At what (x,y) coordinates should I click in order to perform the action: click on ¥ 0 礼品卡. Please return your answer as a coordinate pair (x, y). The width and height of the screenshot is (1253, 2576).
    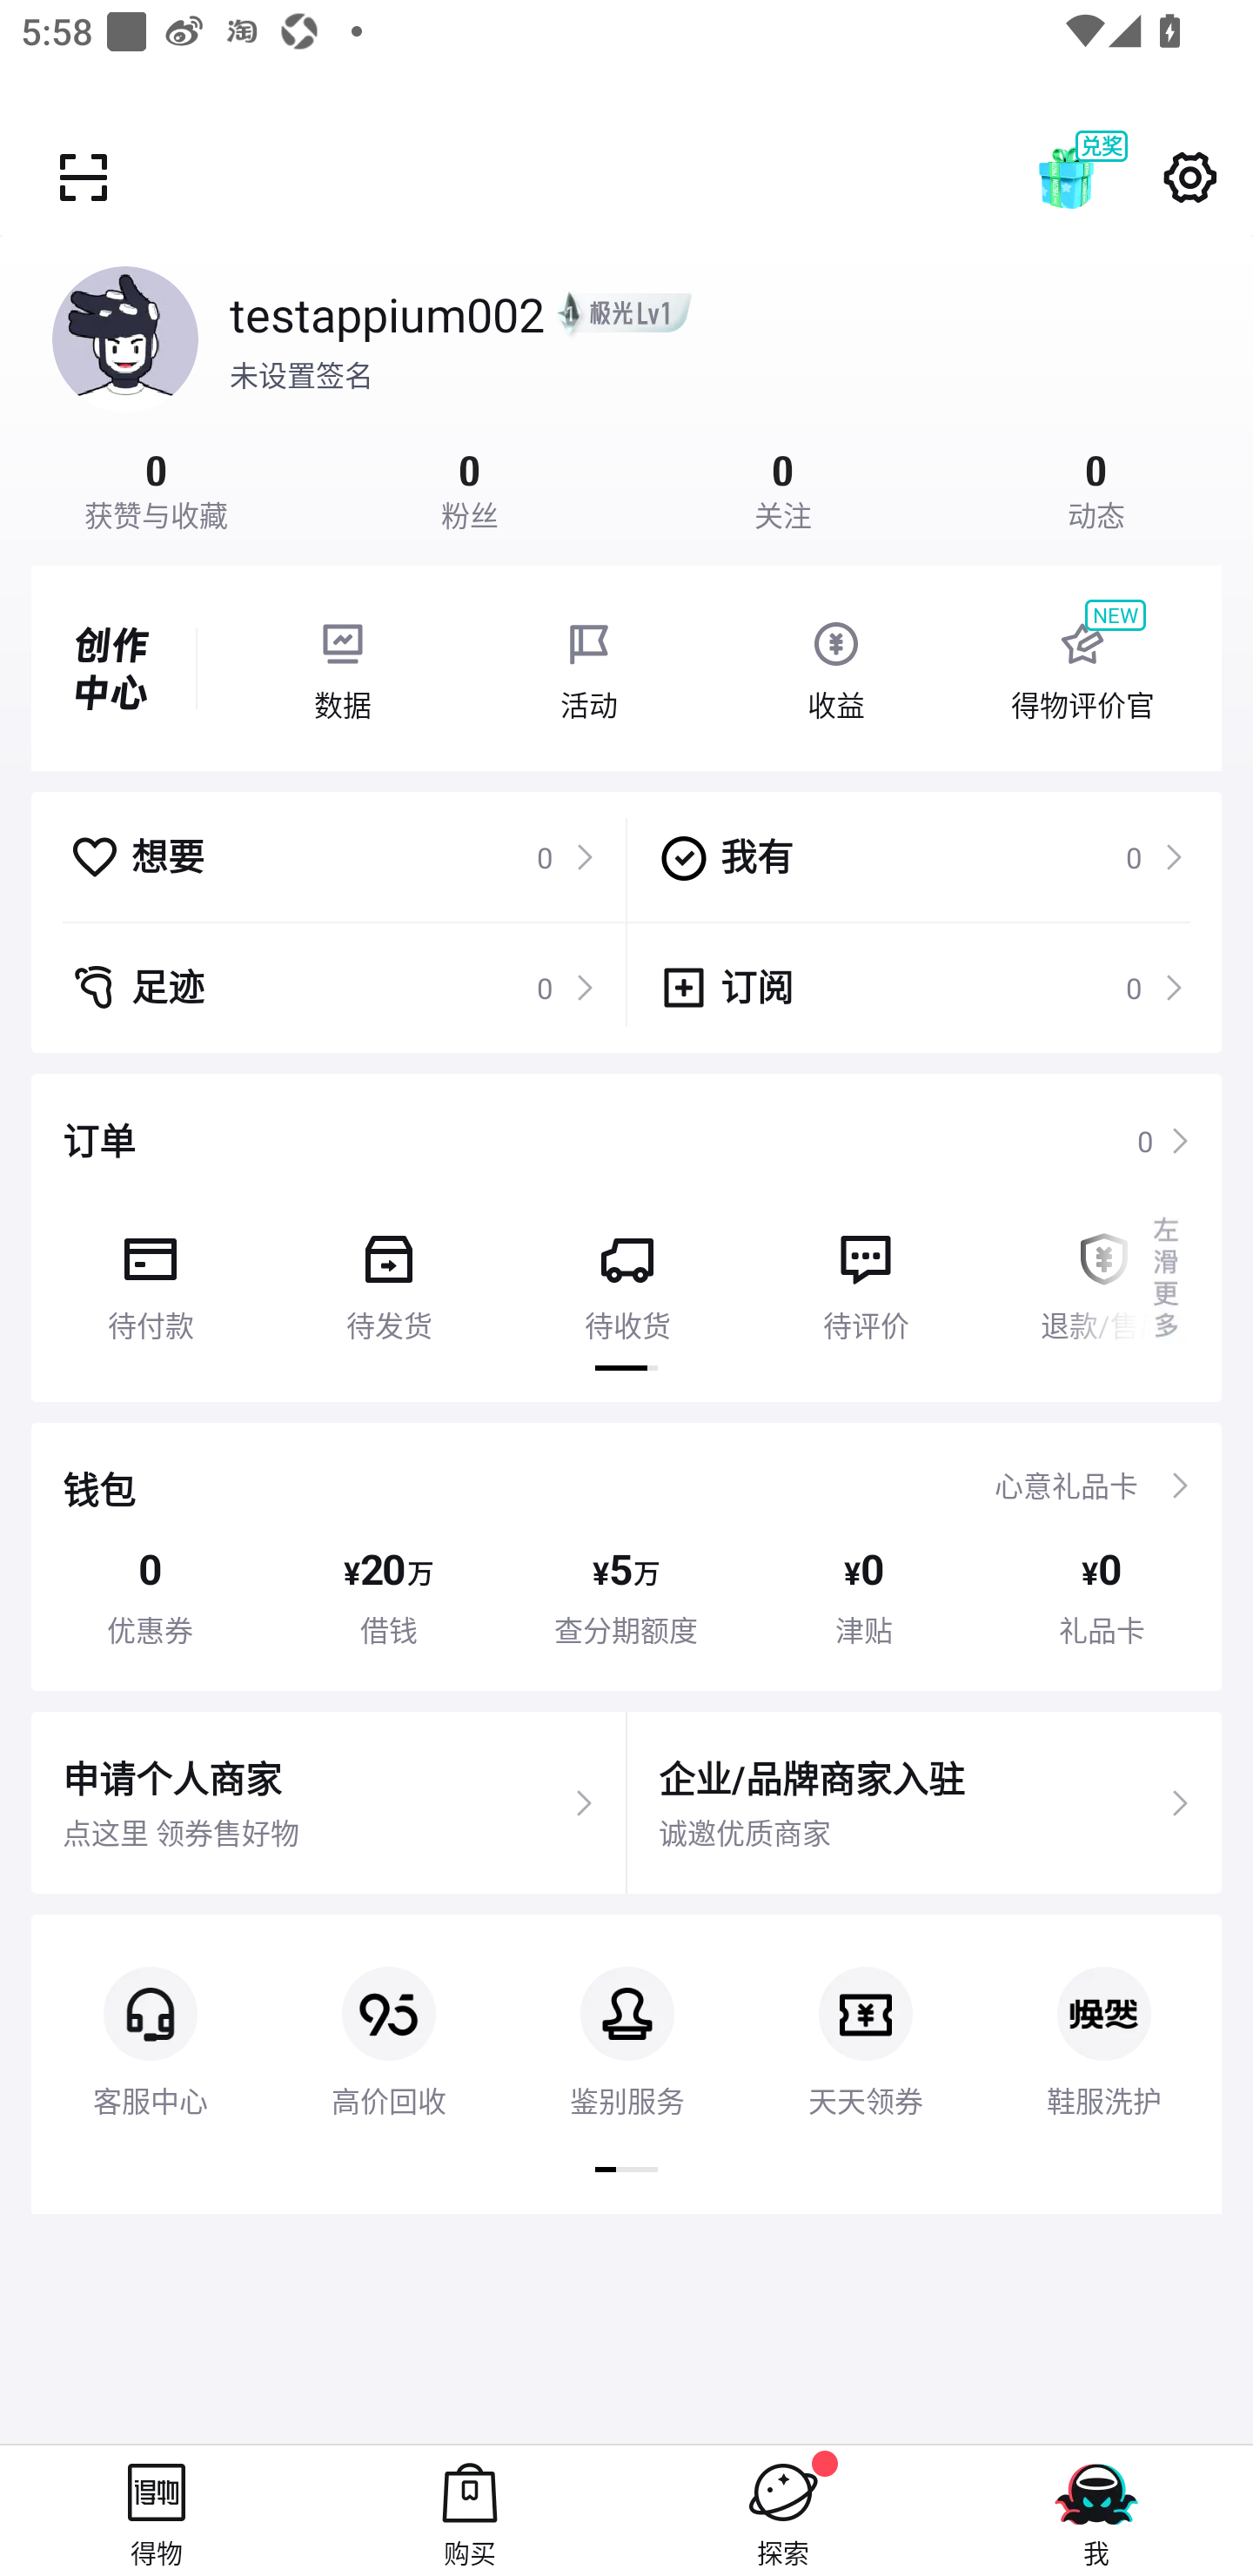
    Looking at the image, I should click on (1102, 1597).